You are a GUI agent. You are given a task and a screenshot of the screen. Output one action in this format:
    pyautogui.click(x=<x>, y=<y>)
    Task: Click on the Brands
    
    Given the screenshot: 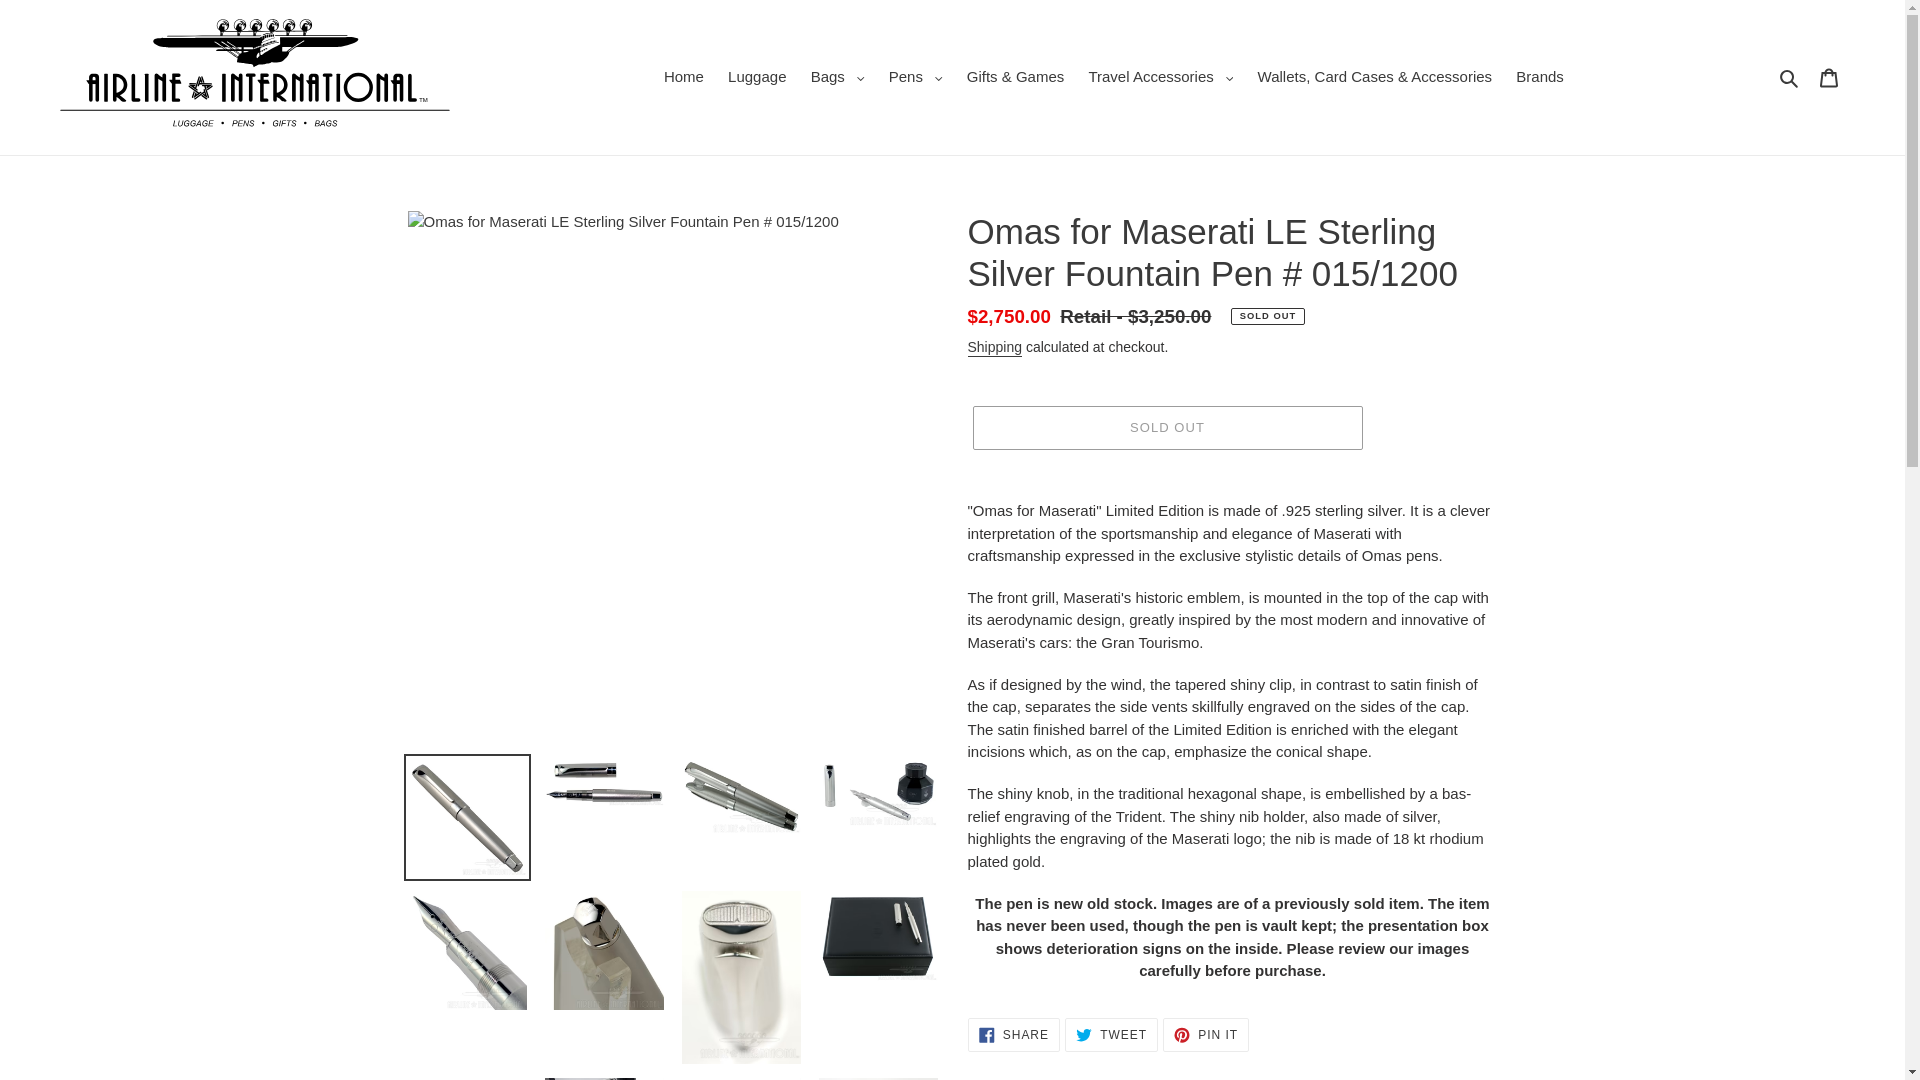 What is the action you would take?
    pyautogui.click(x=838, y=77)
    